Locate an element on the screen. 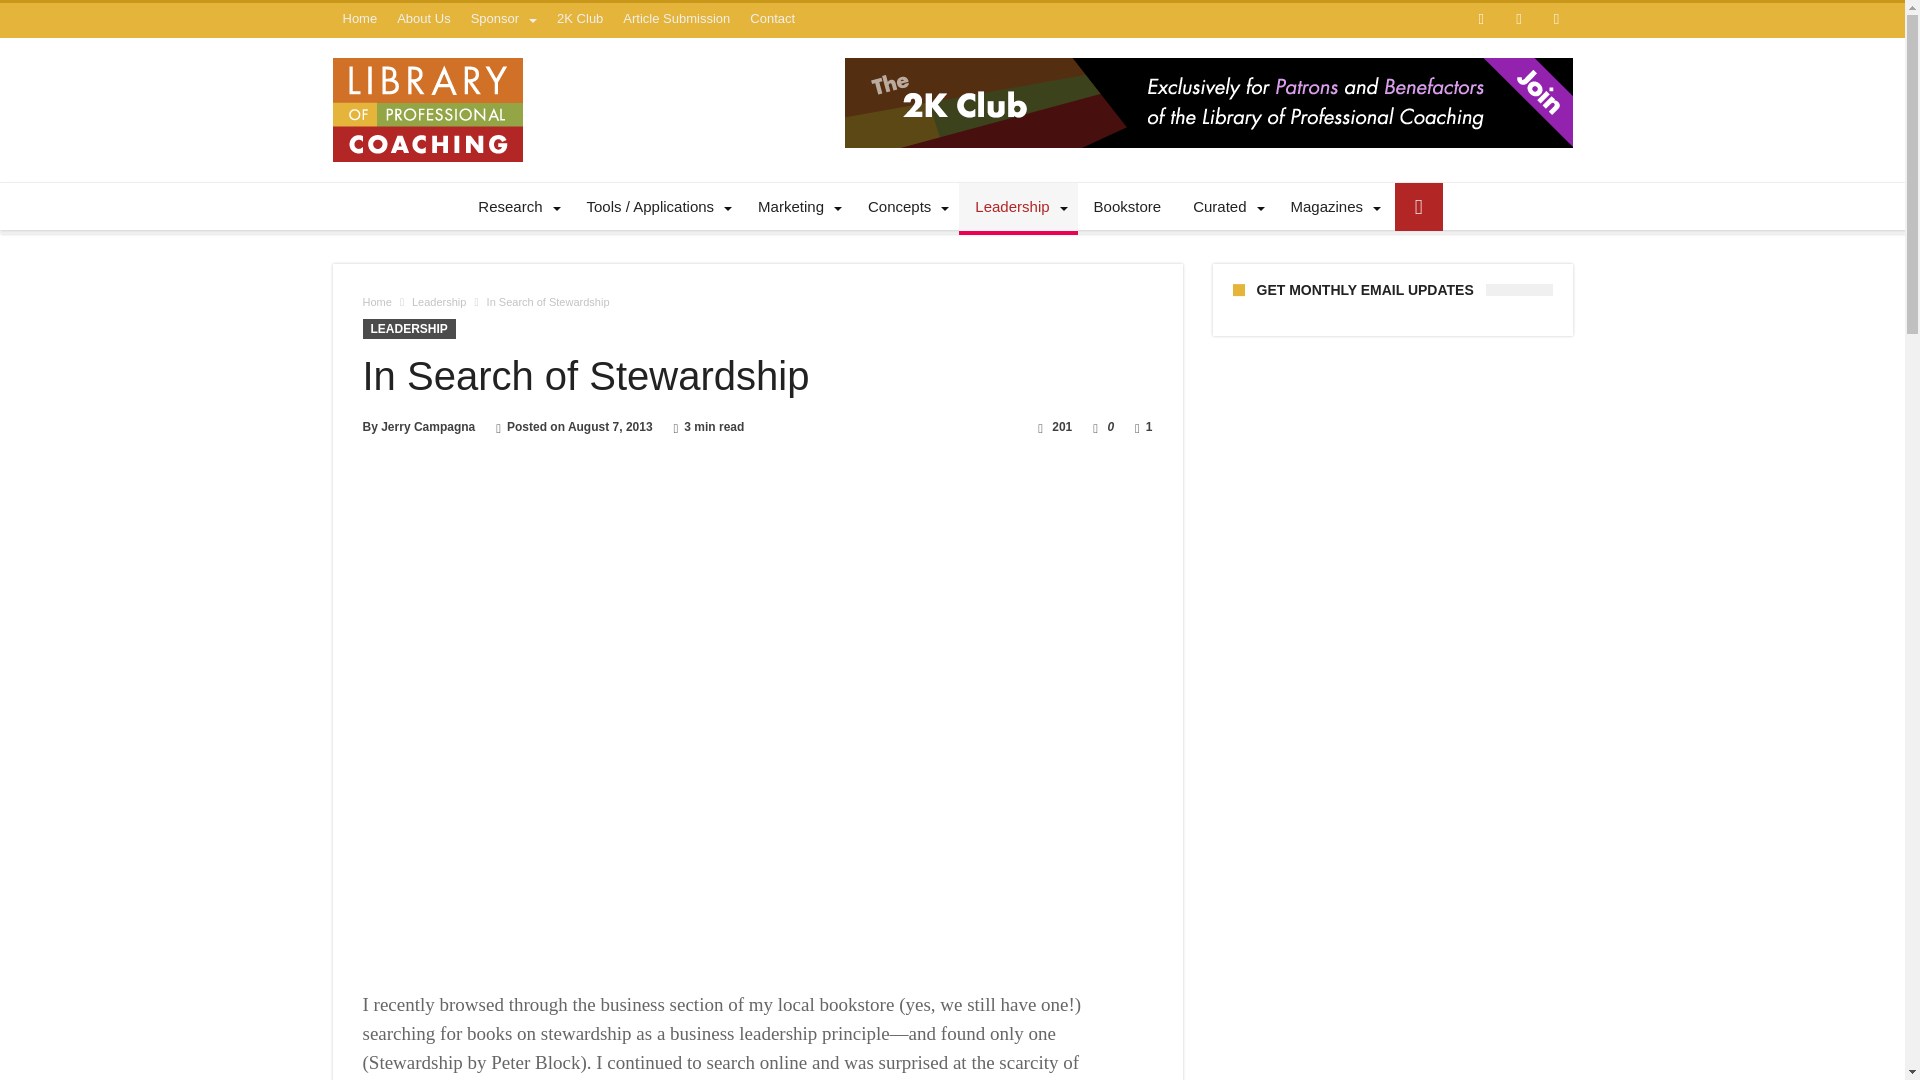 The image size is (1920, 1080). Article Submission is located at coordinates (676, 18).